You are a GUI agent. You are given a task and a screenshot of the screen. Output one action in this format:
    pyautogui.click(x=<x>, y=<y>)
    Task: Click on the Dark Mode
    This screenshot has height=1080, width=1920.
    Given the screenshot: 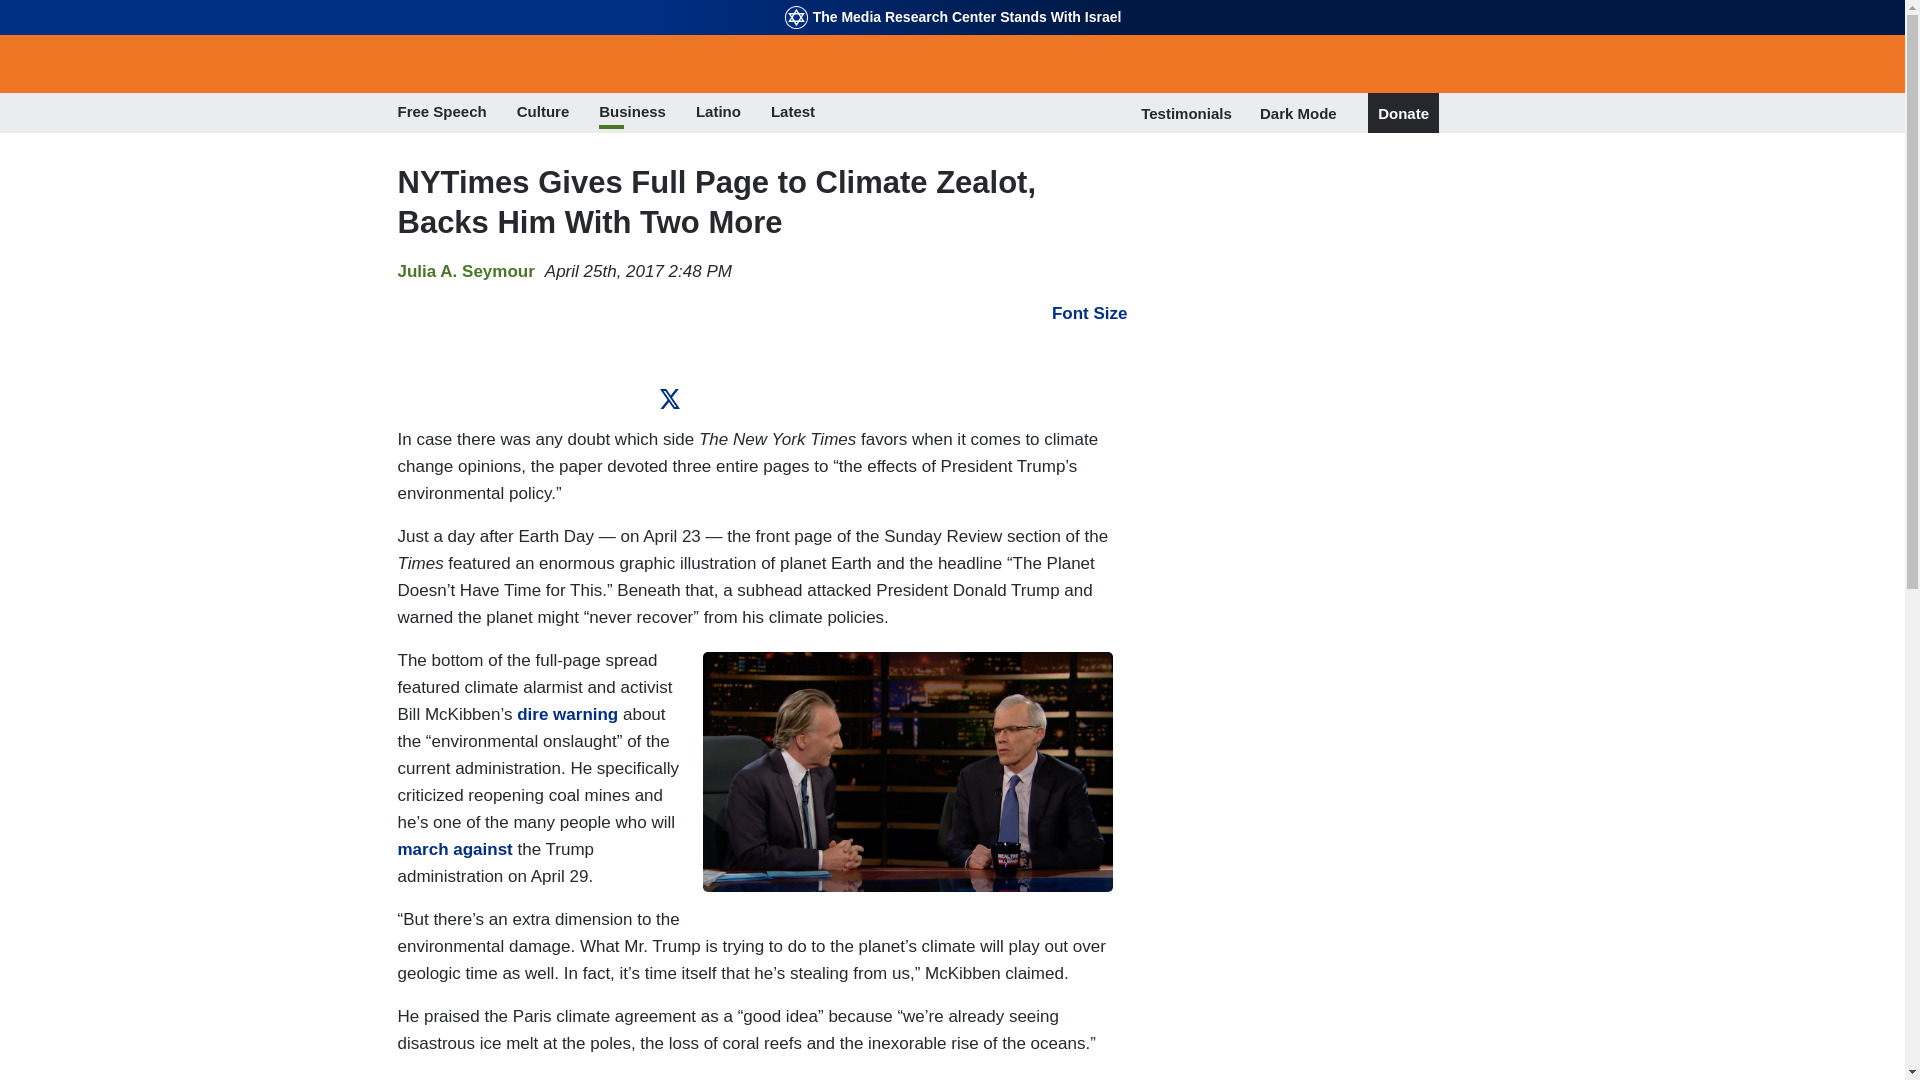 What is the action you would take?
    pyautogui.click(x=1298, y=112)
    